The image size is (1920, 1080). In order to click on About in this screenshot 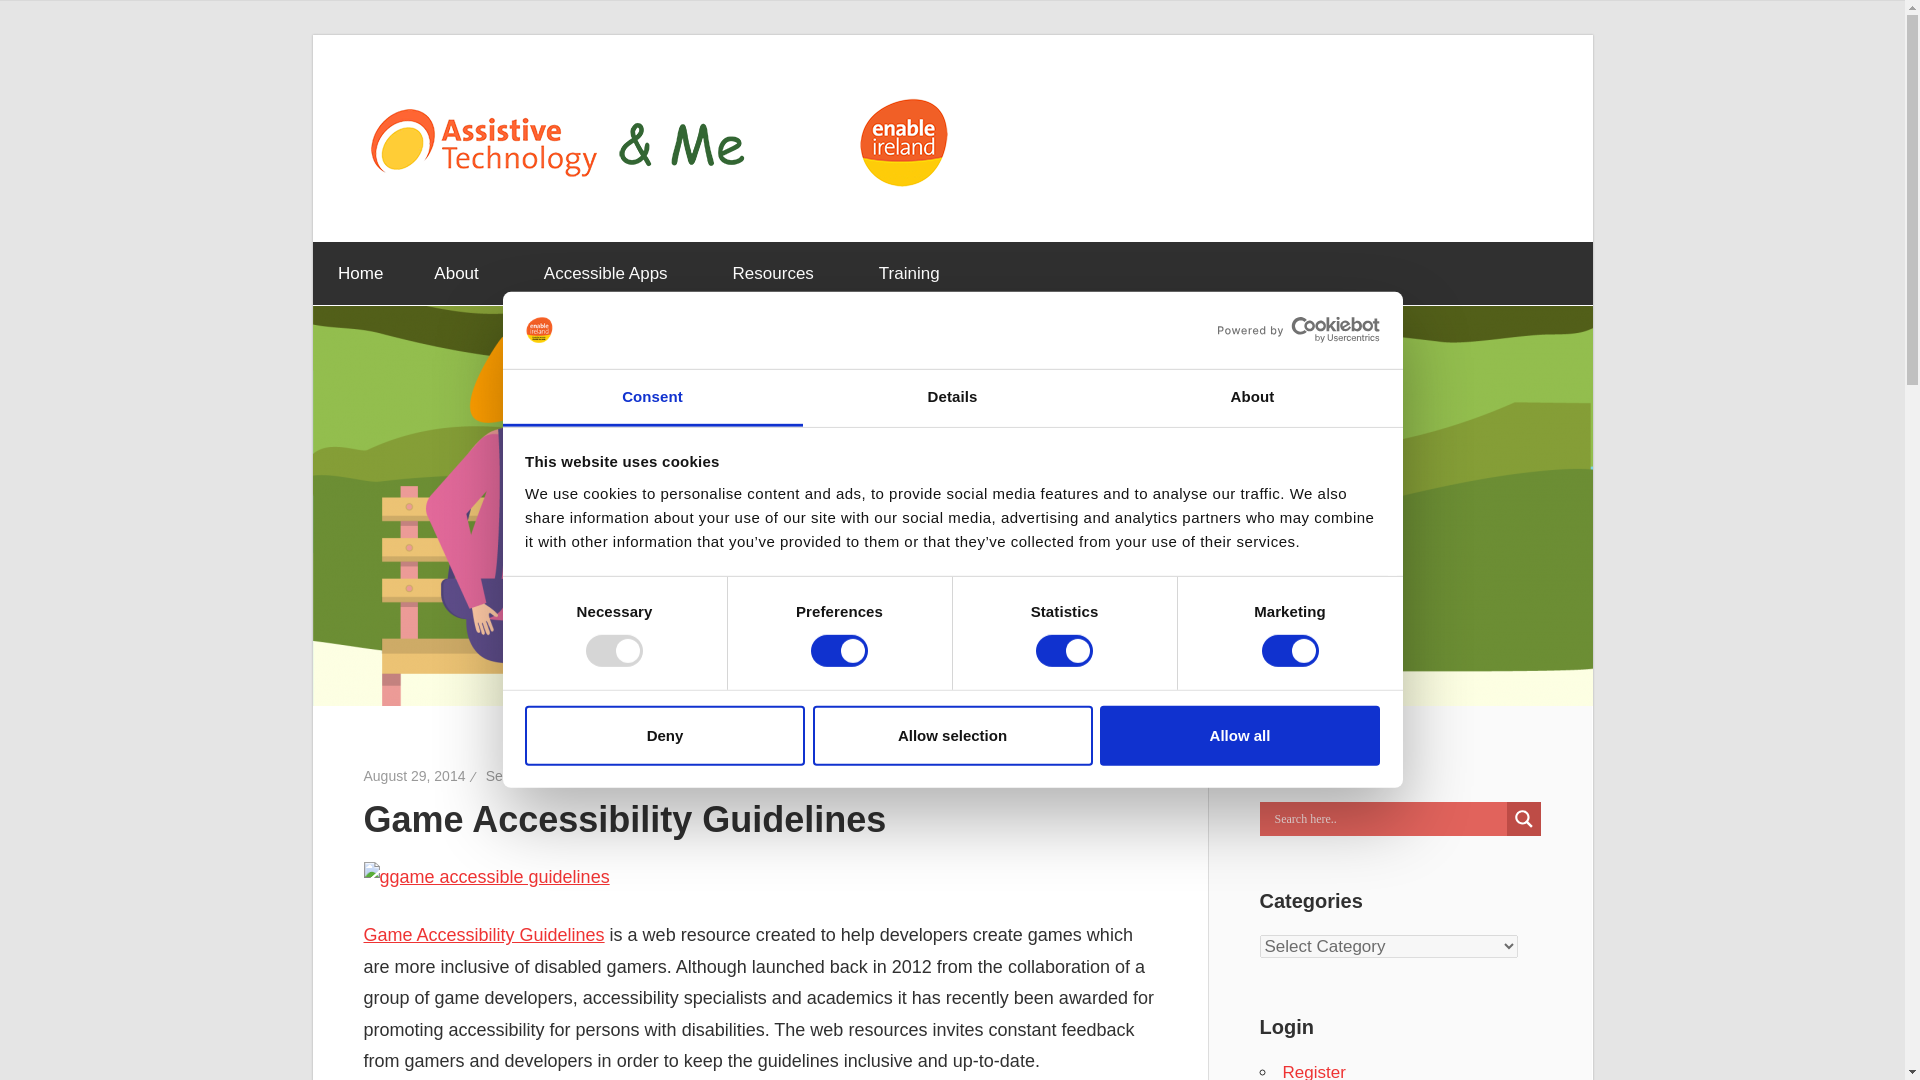, I will do `click(1252, 398)`.